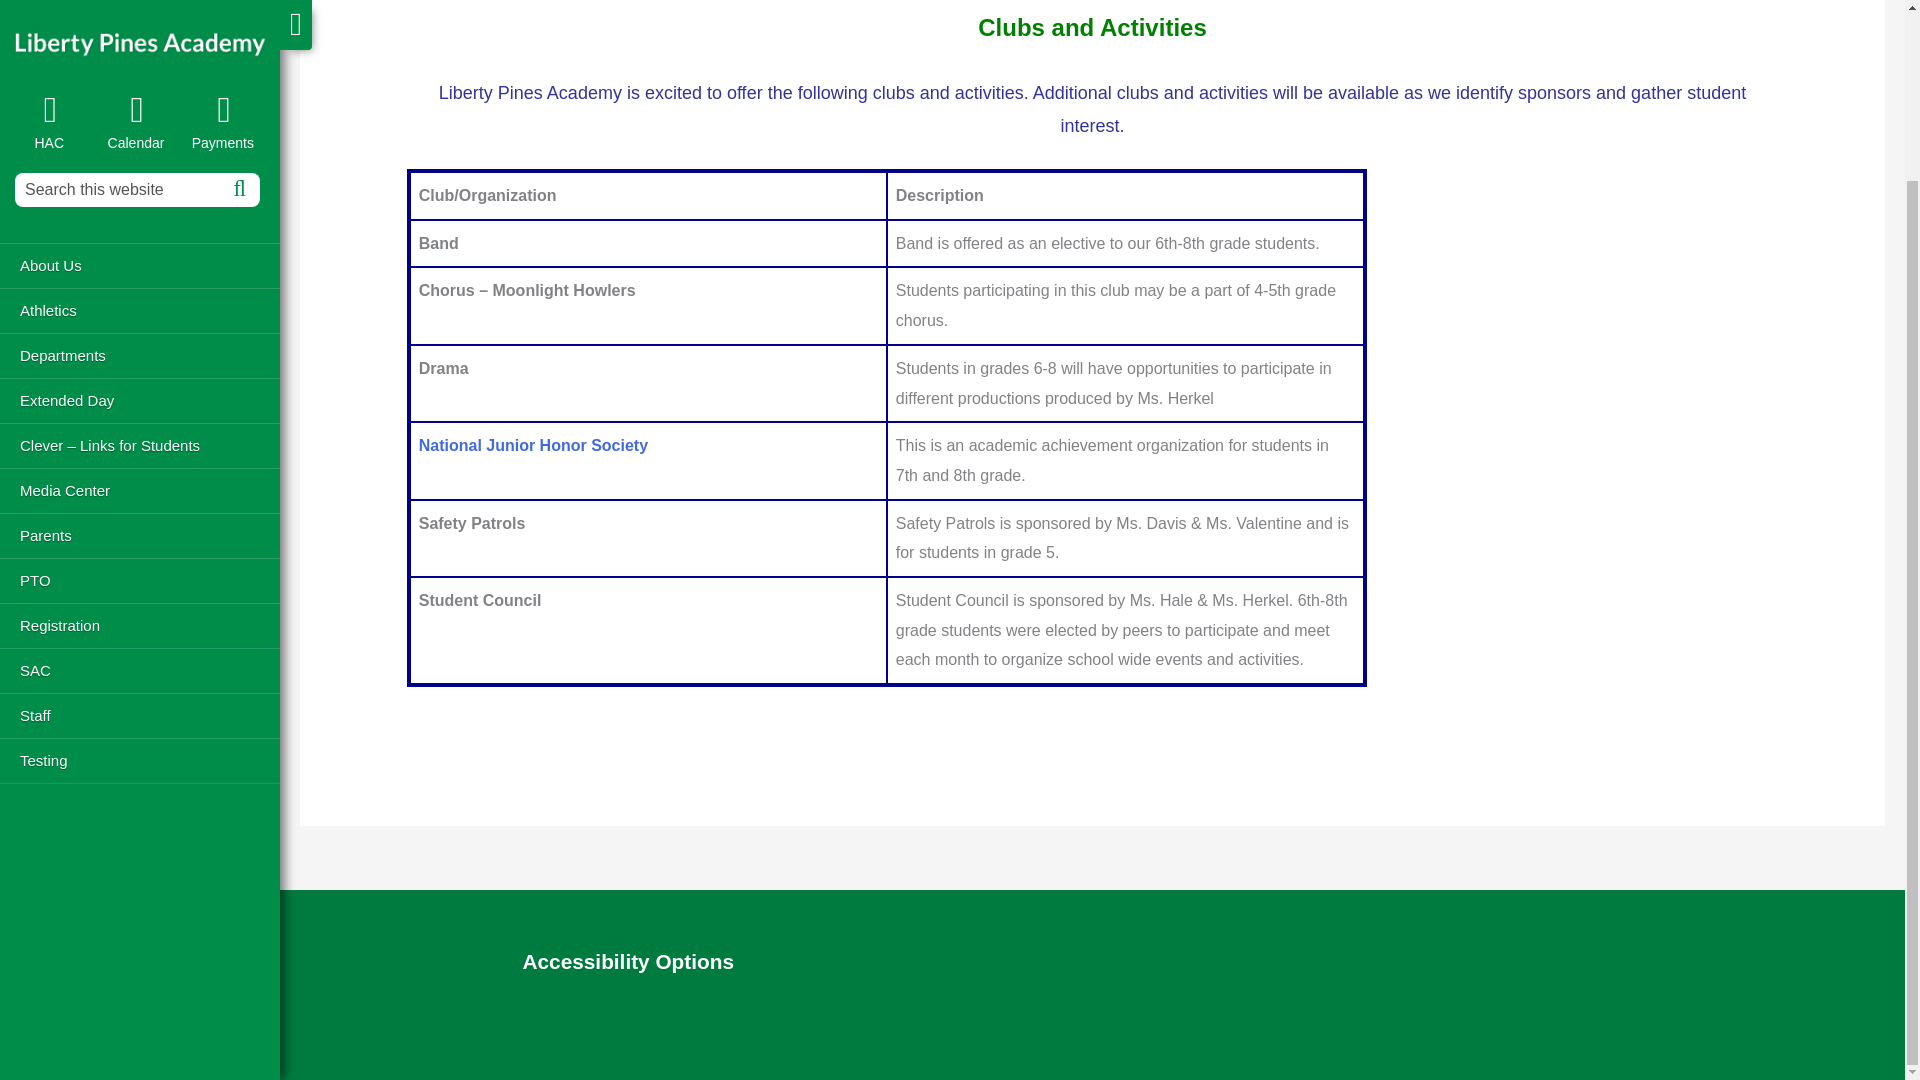 This screenshot has height=1080, width=1920. Describe the element at coordinates (140, 62) in the screenshot. I see `About Us` at that location.